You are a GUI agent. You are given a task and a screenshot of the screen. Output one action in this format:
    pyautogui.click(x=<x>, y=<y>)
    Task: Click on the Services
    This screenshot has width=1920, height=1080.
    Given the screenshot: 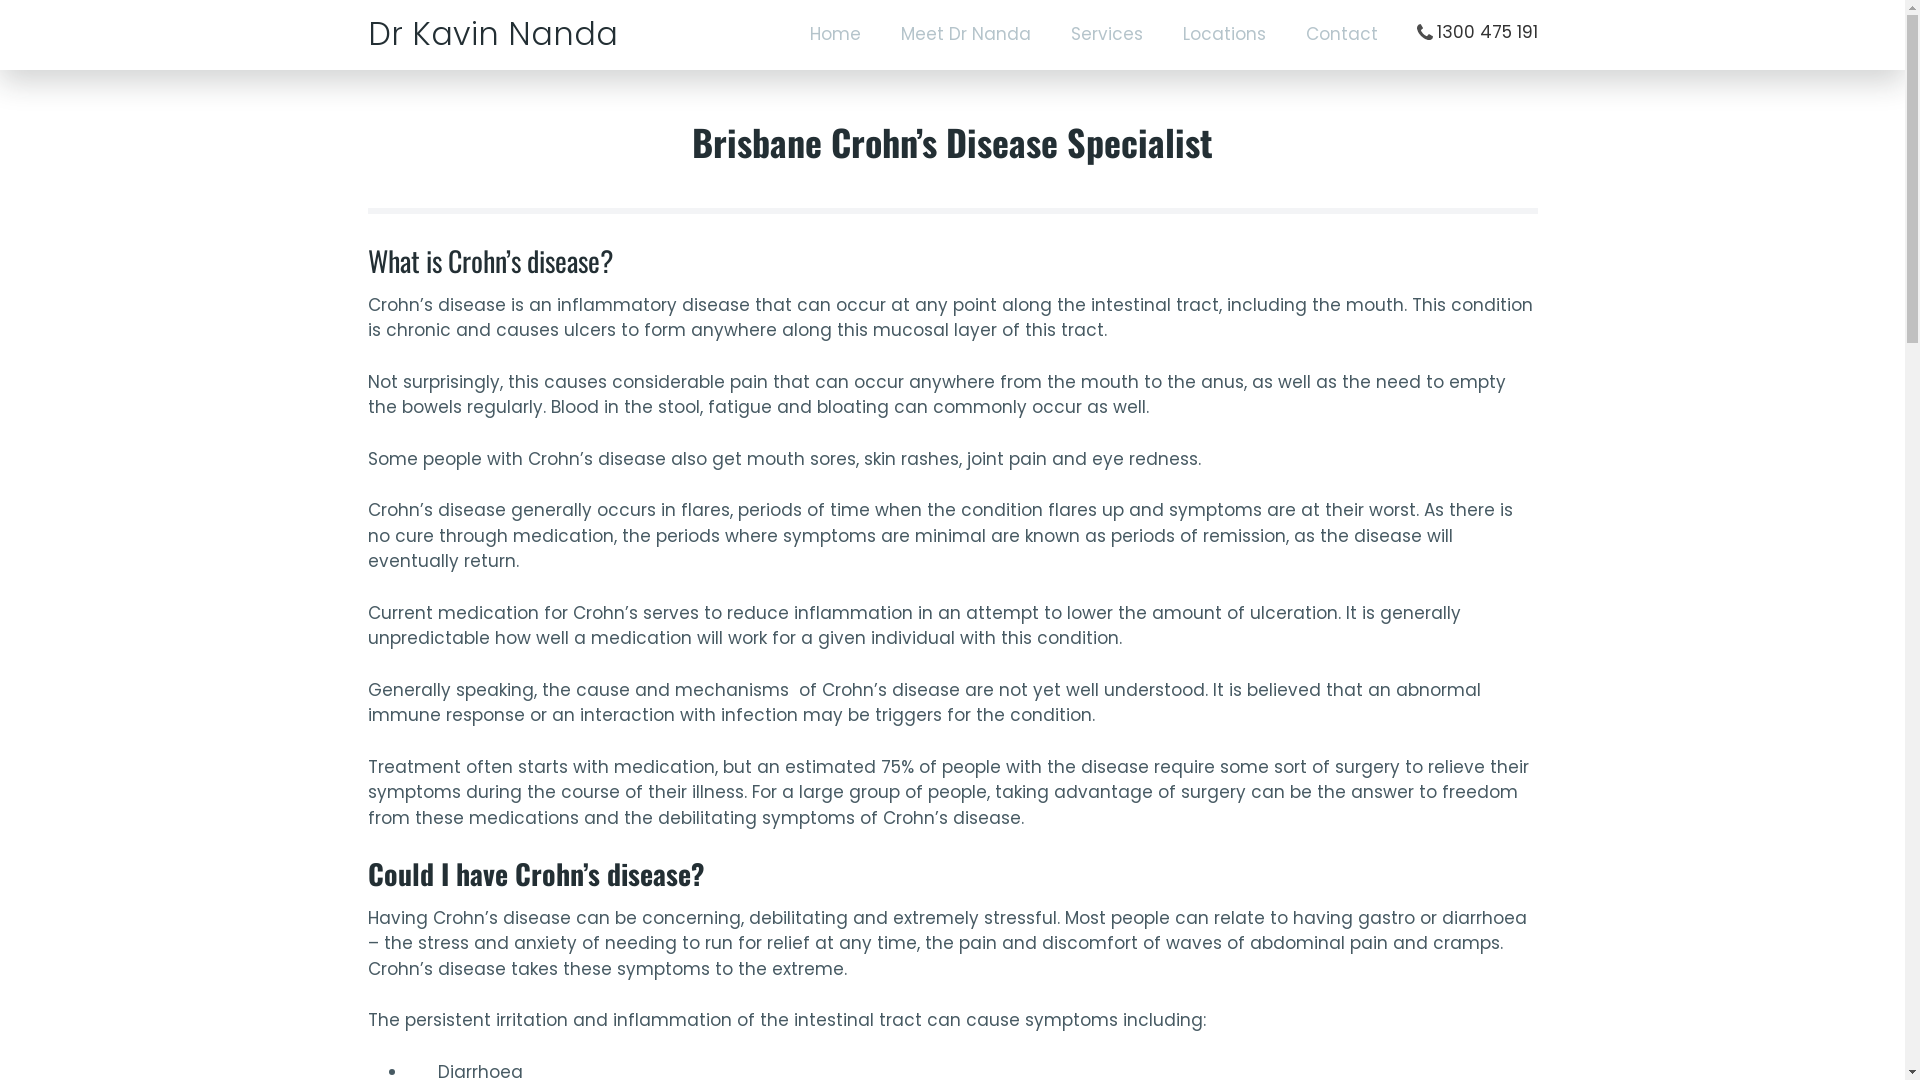 What is the action you would take?
    pyautogui.click(x=1106, y=35)
    